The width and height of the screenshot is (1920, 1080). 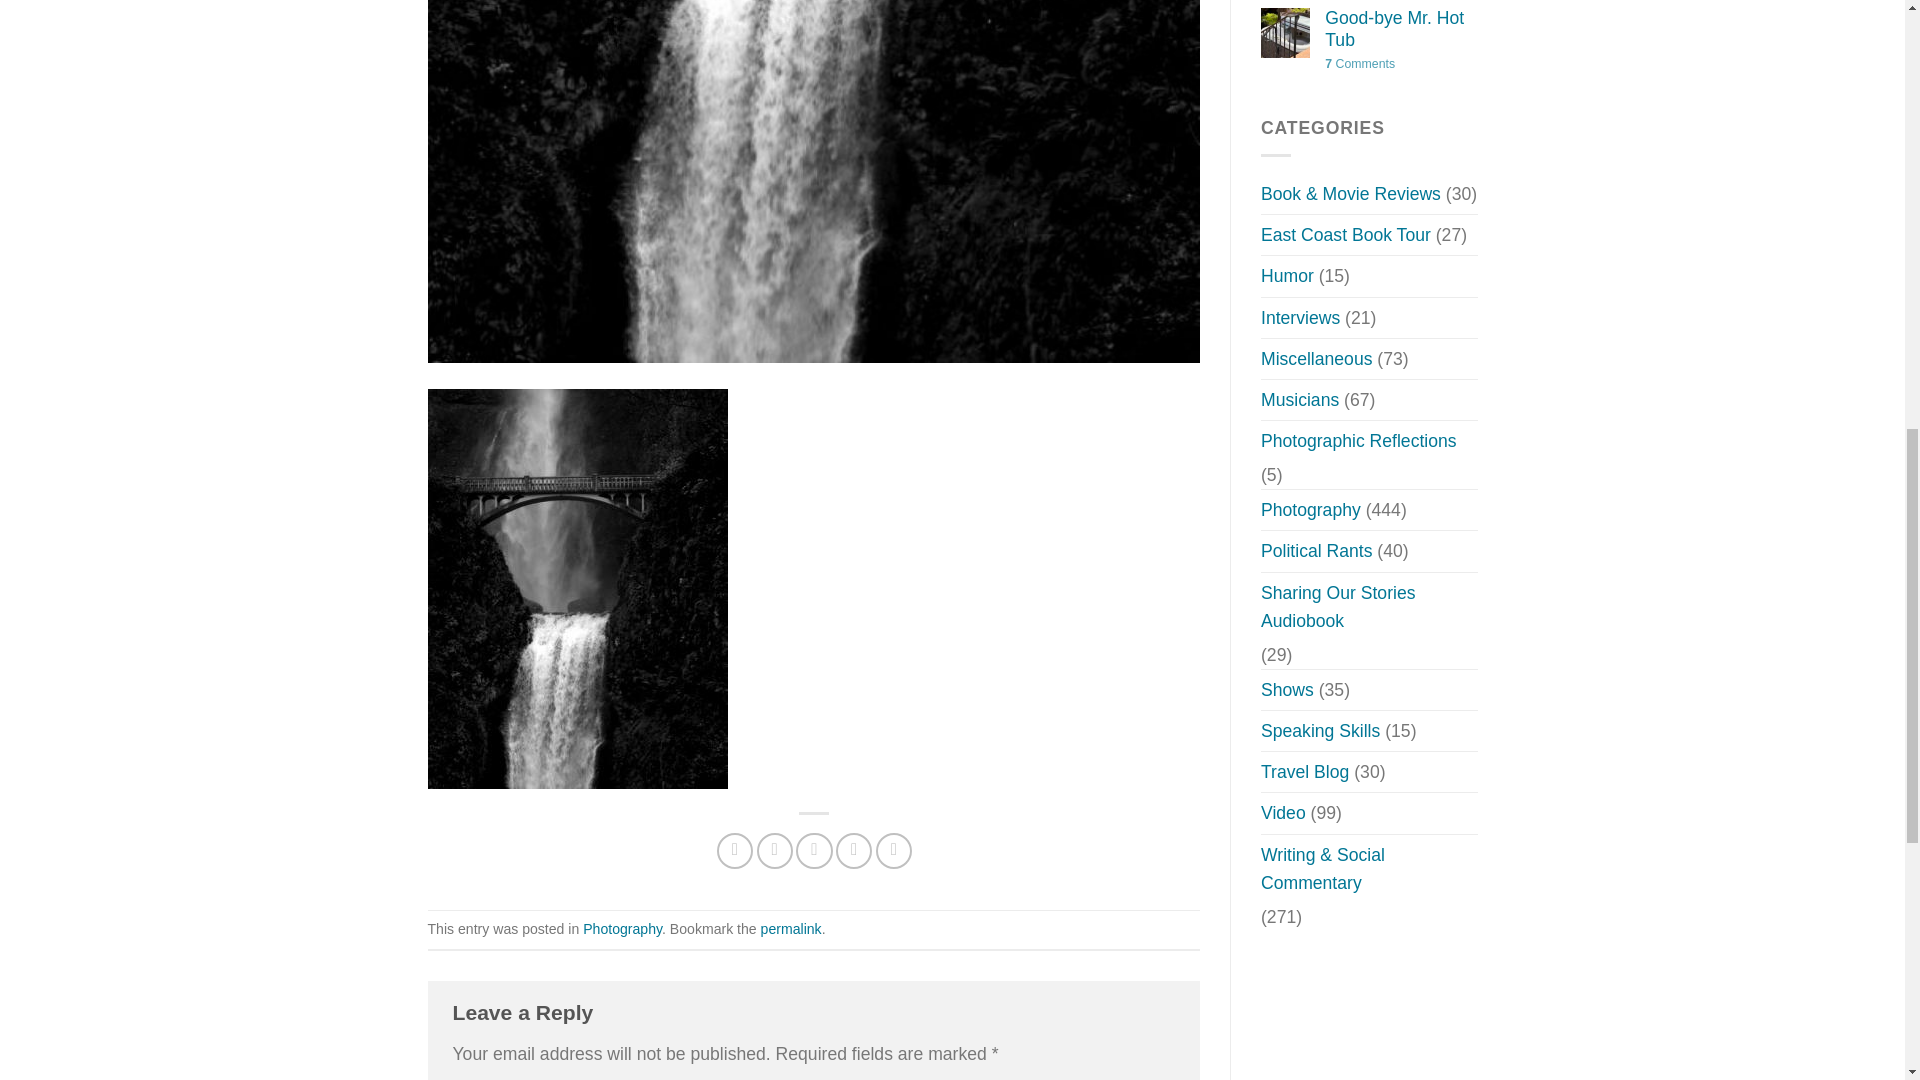 I want to click on permalink, so click(x=790, y=929).